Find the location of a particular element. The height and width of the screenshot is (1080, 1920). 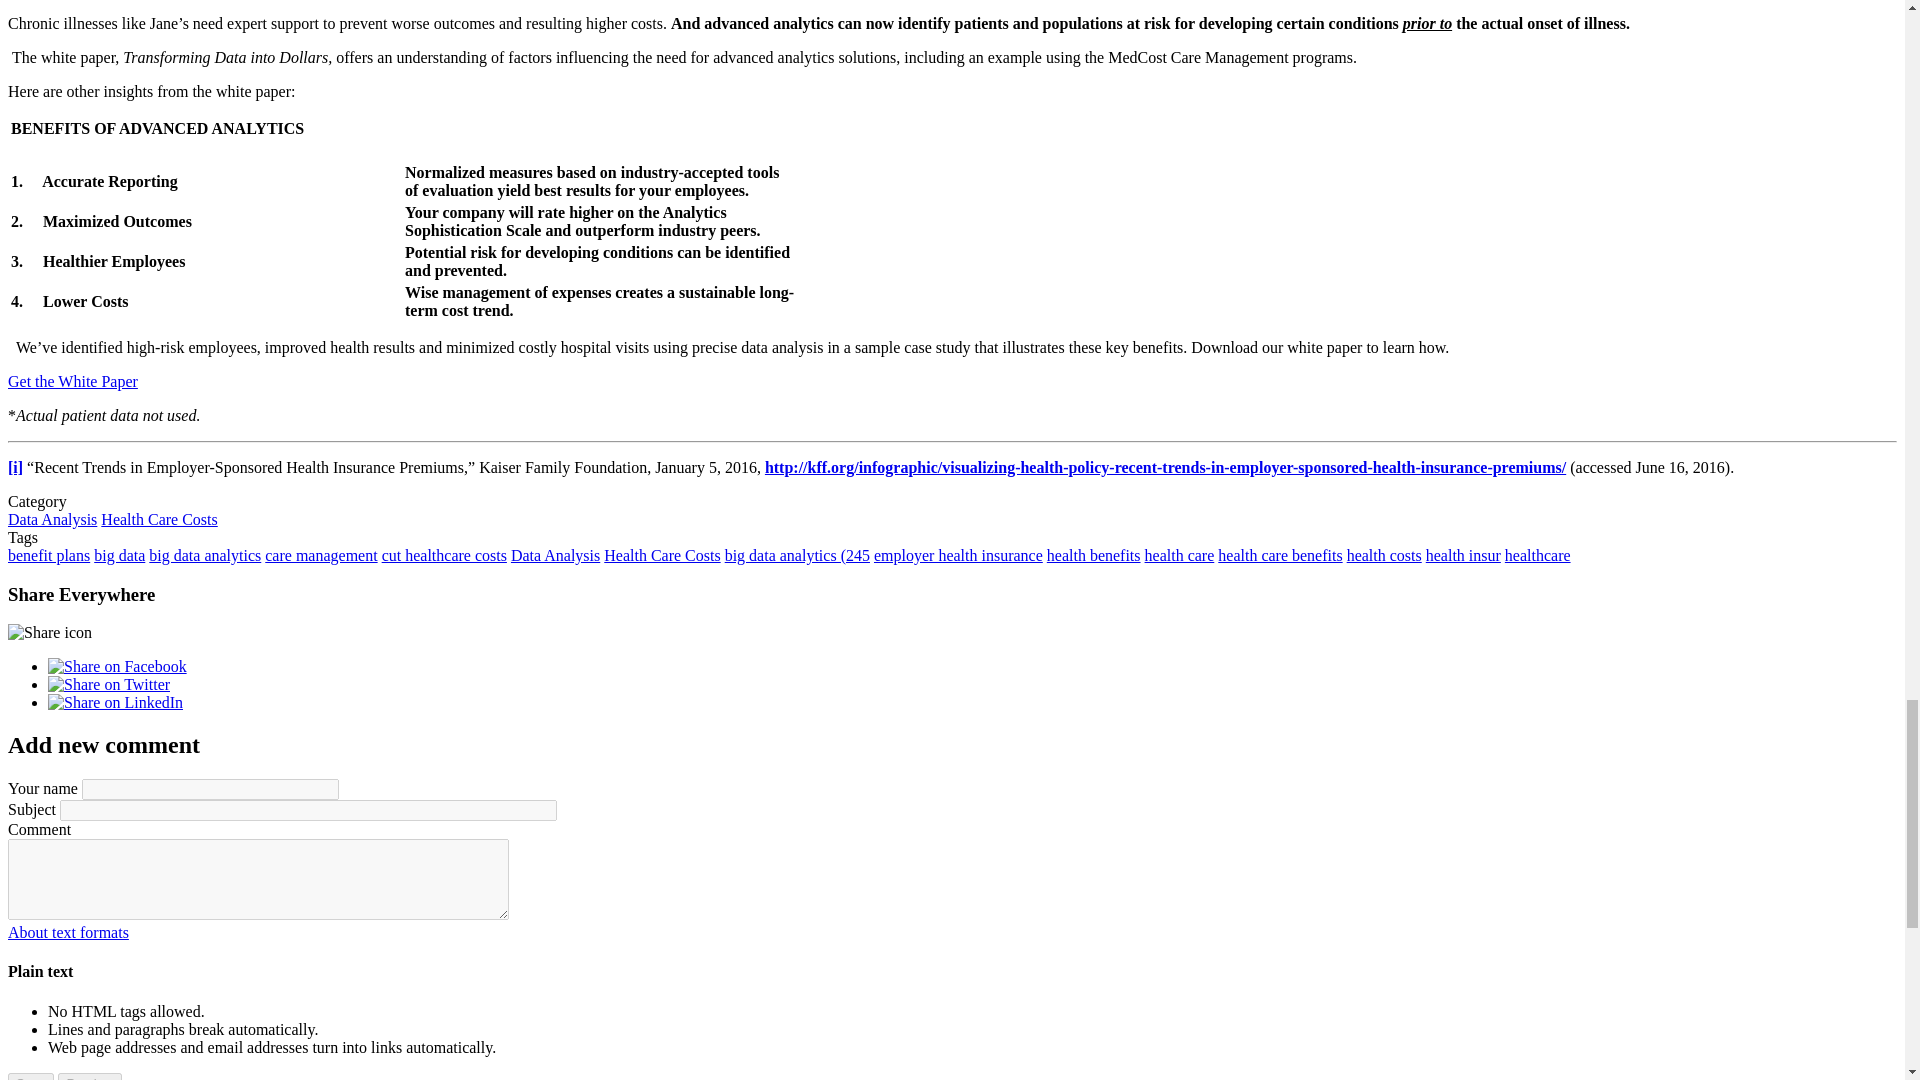

Save is located at coordinates (30, 1076).